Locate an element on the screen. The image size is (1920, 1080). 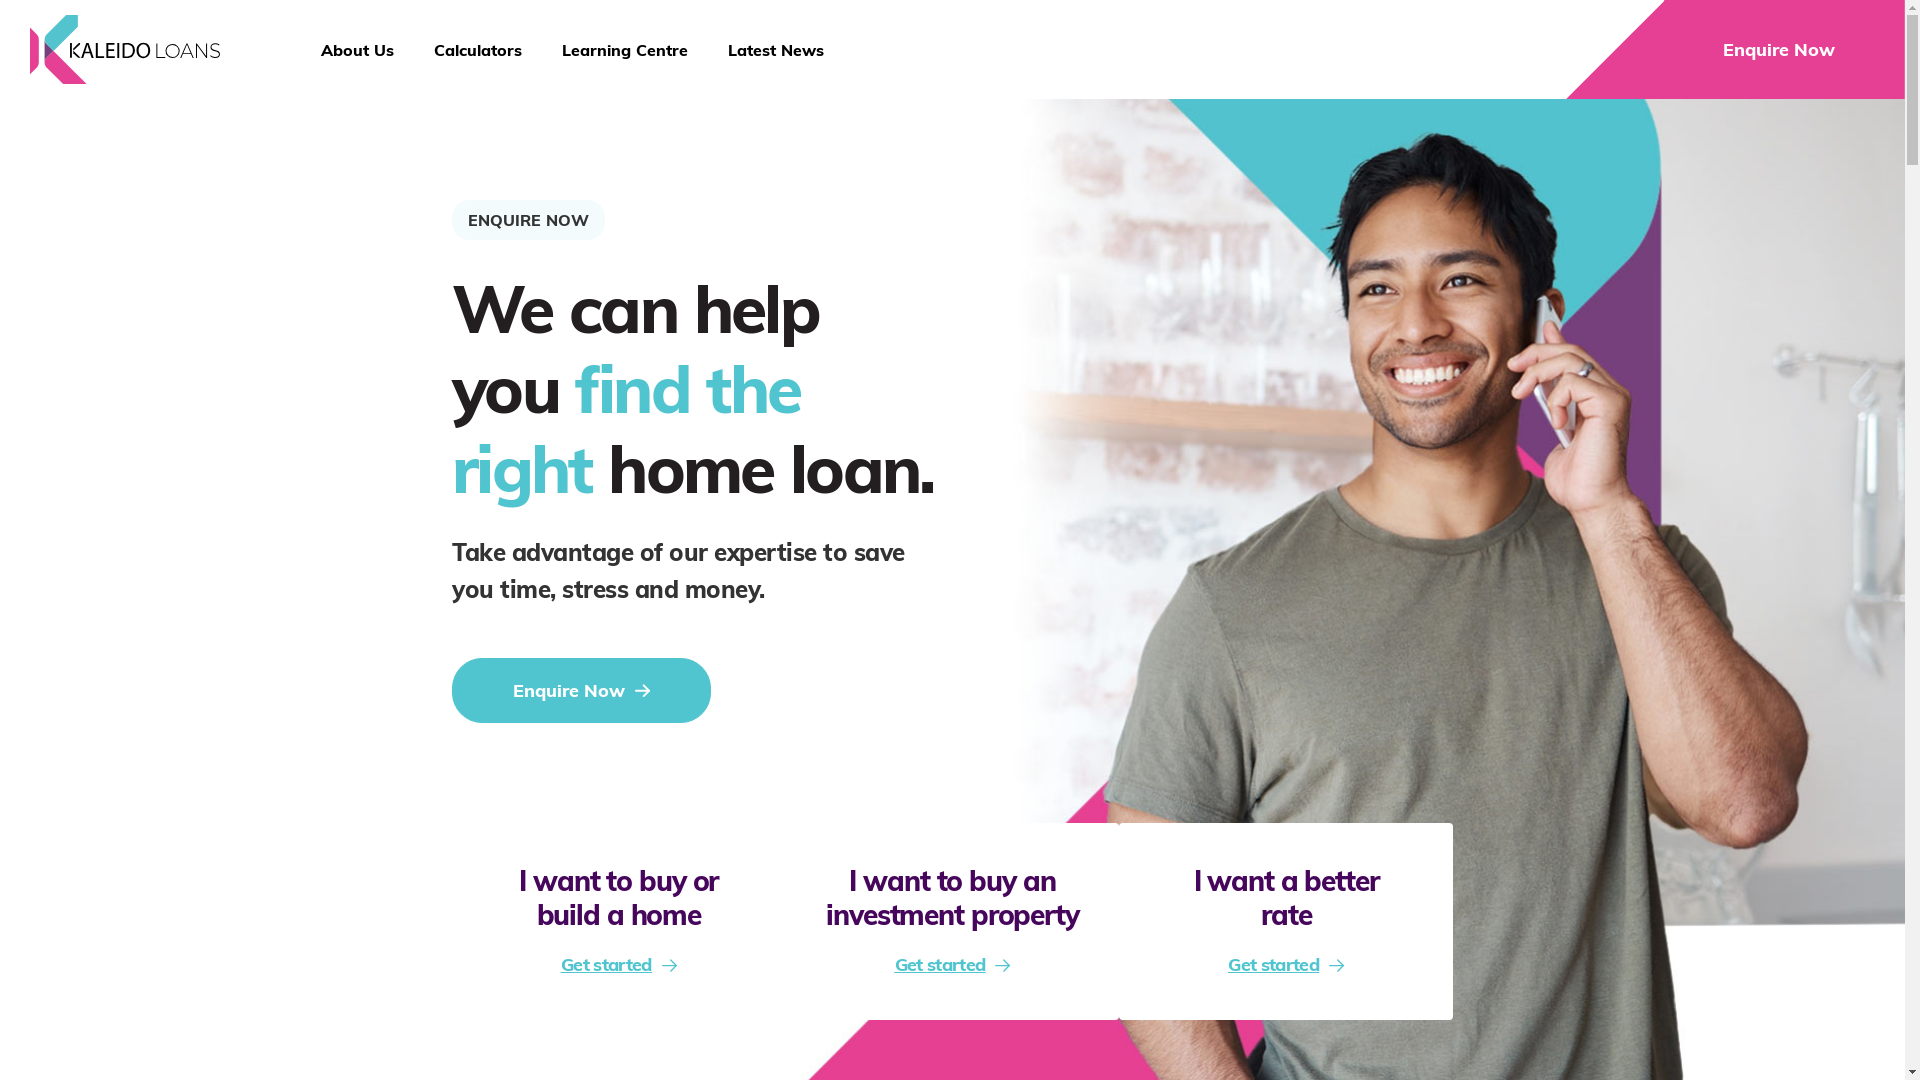
Latest News is located at coordinates (776, 50).